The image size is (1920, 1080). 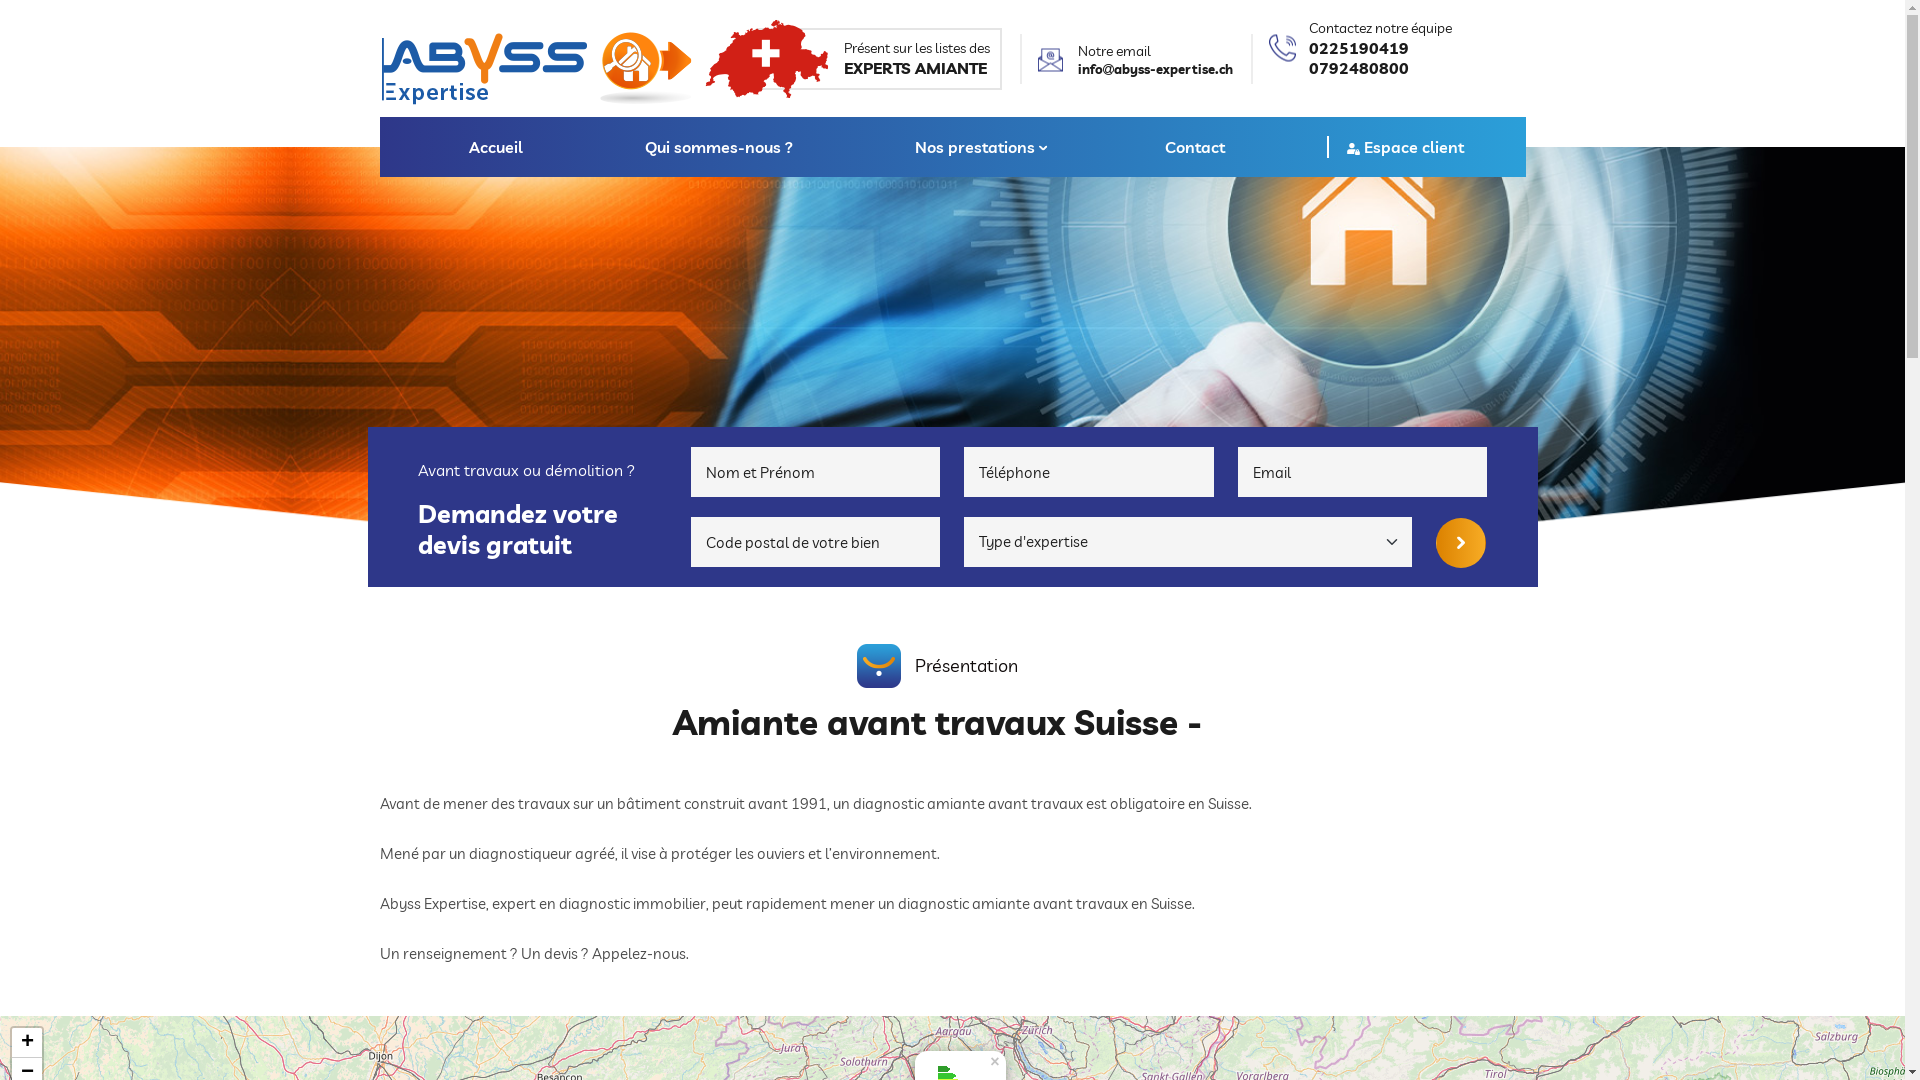 What do you see at coordinates (27, 1043) in the screenshot?
I see `+` at bounding box center [27, 1043].